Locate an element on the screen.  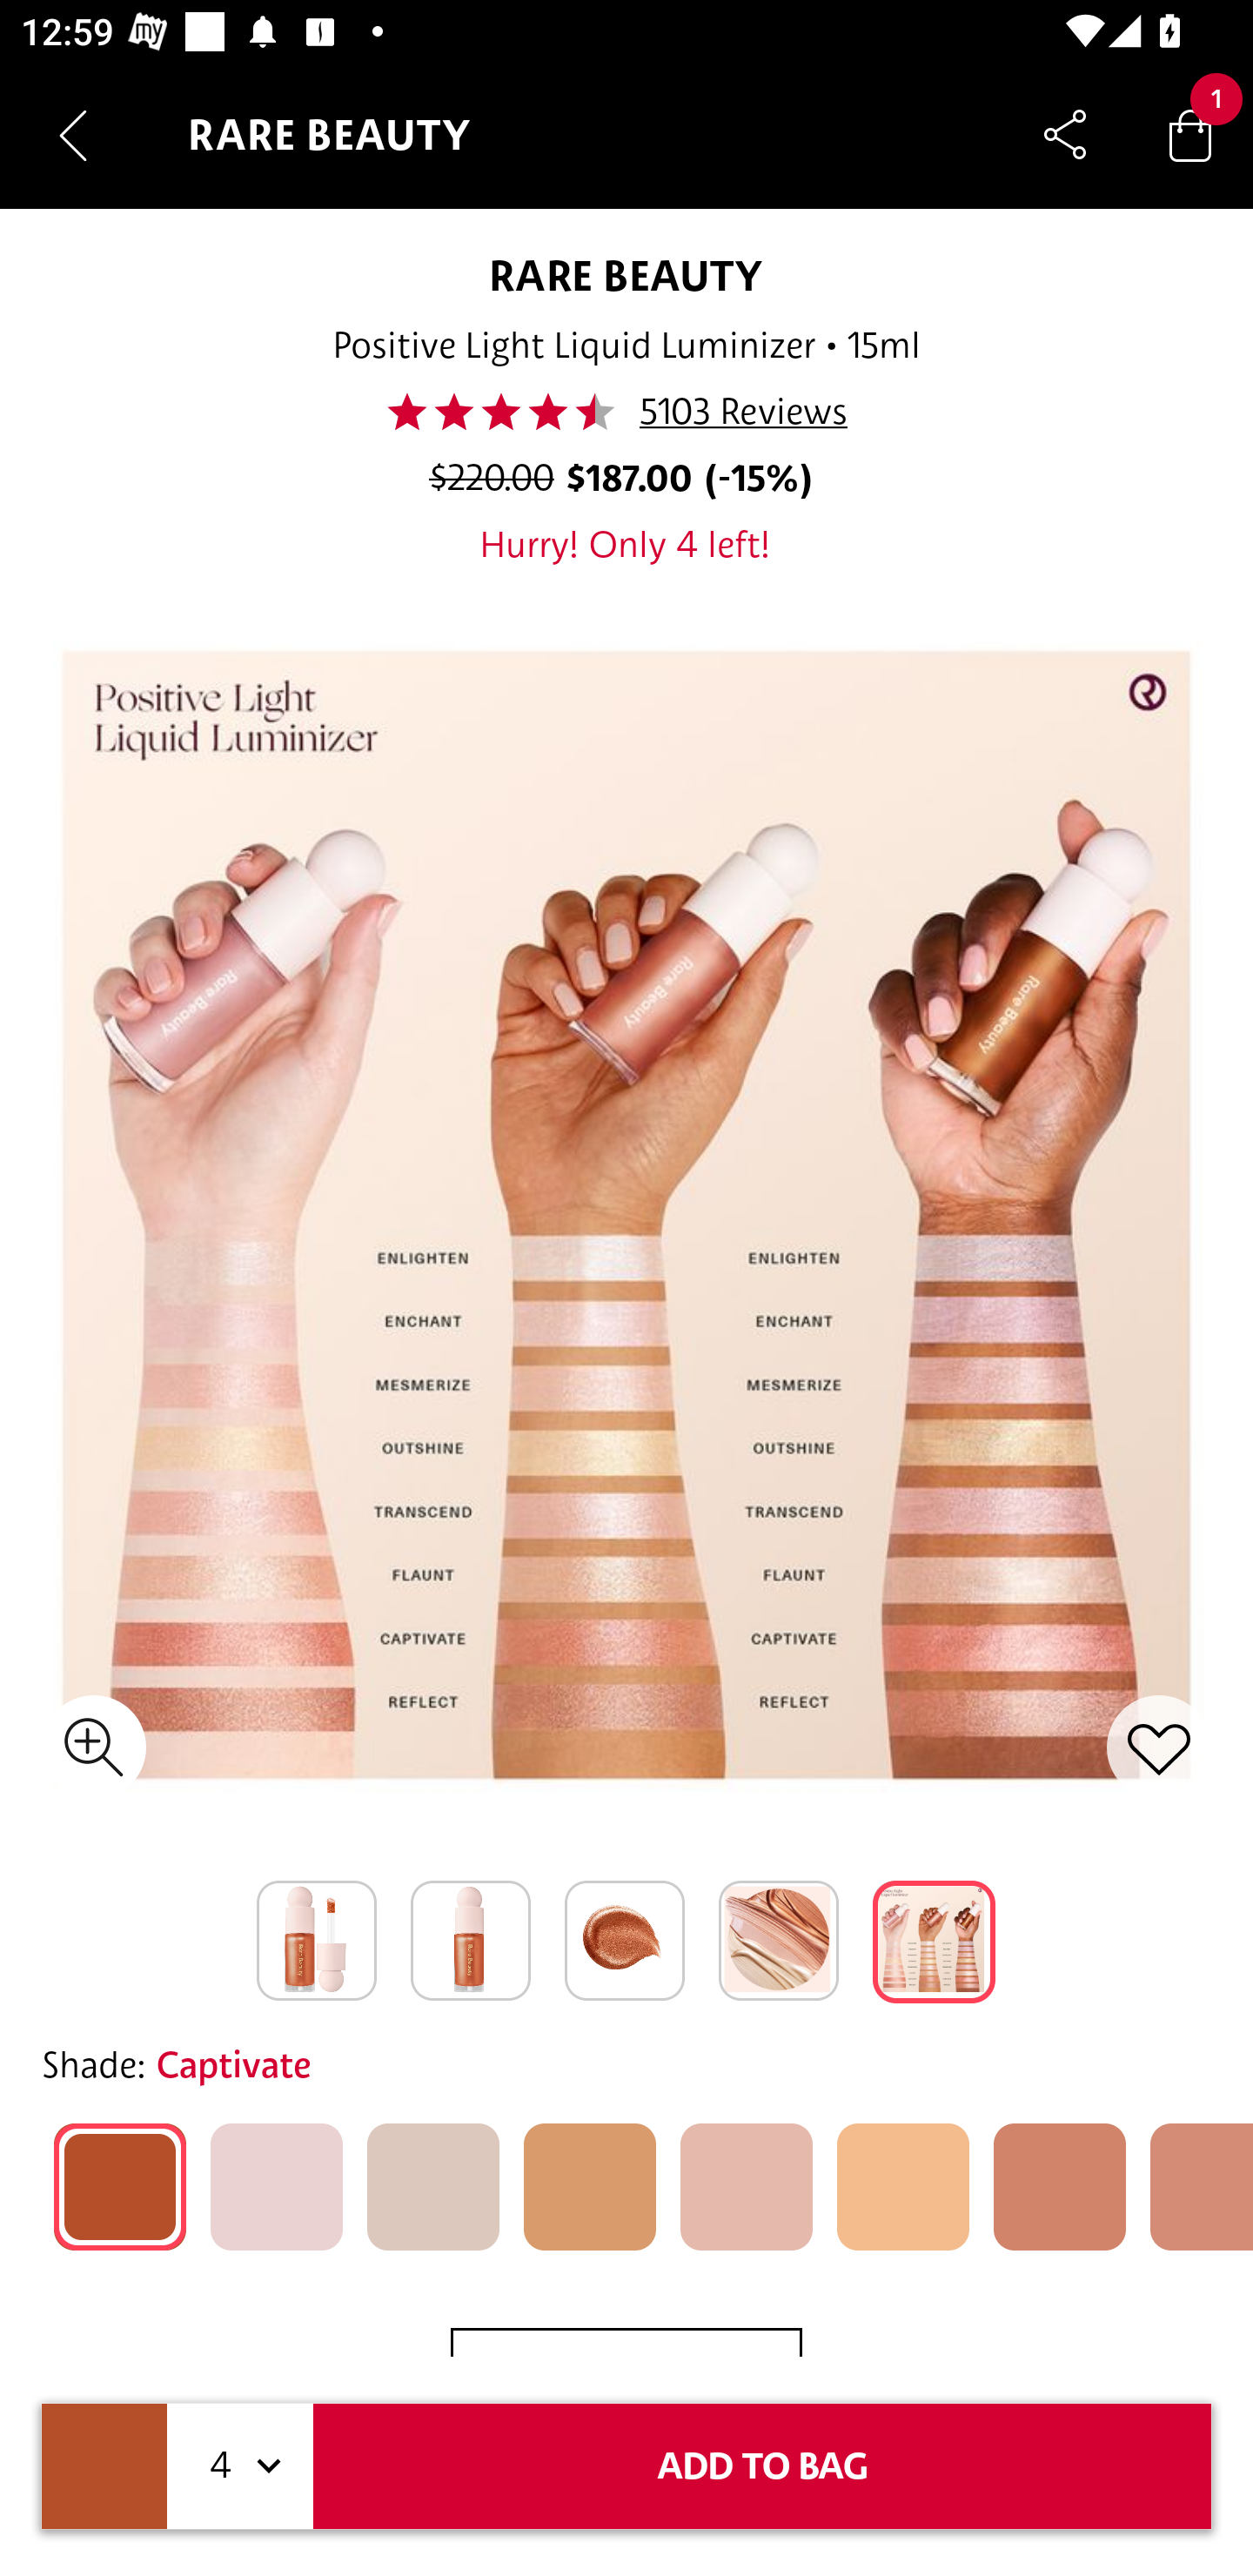
45.0 5103 Reviews is located at coordinates (625, 412).